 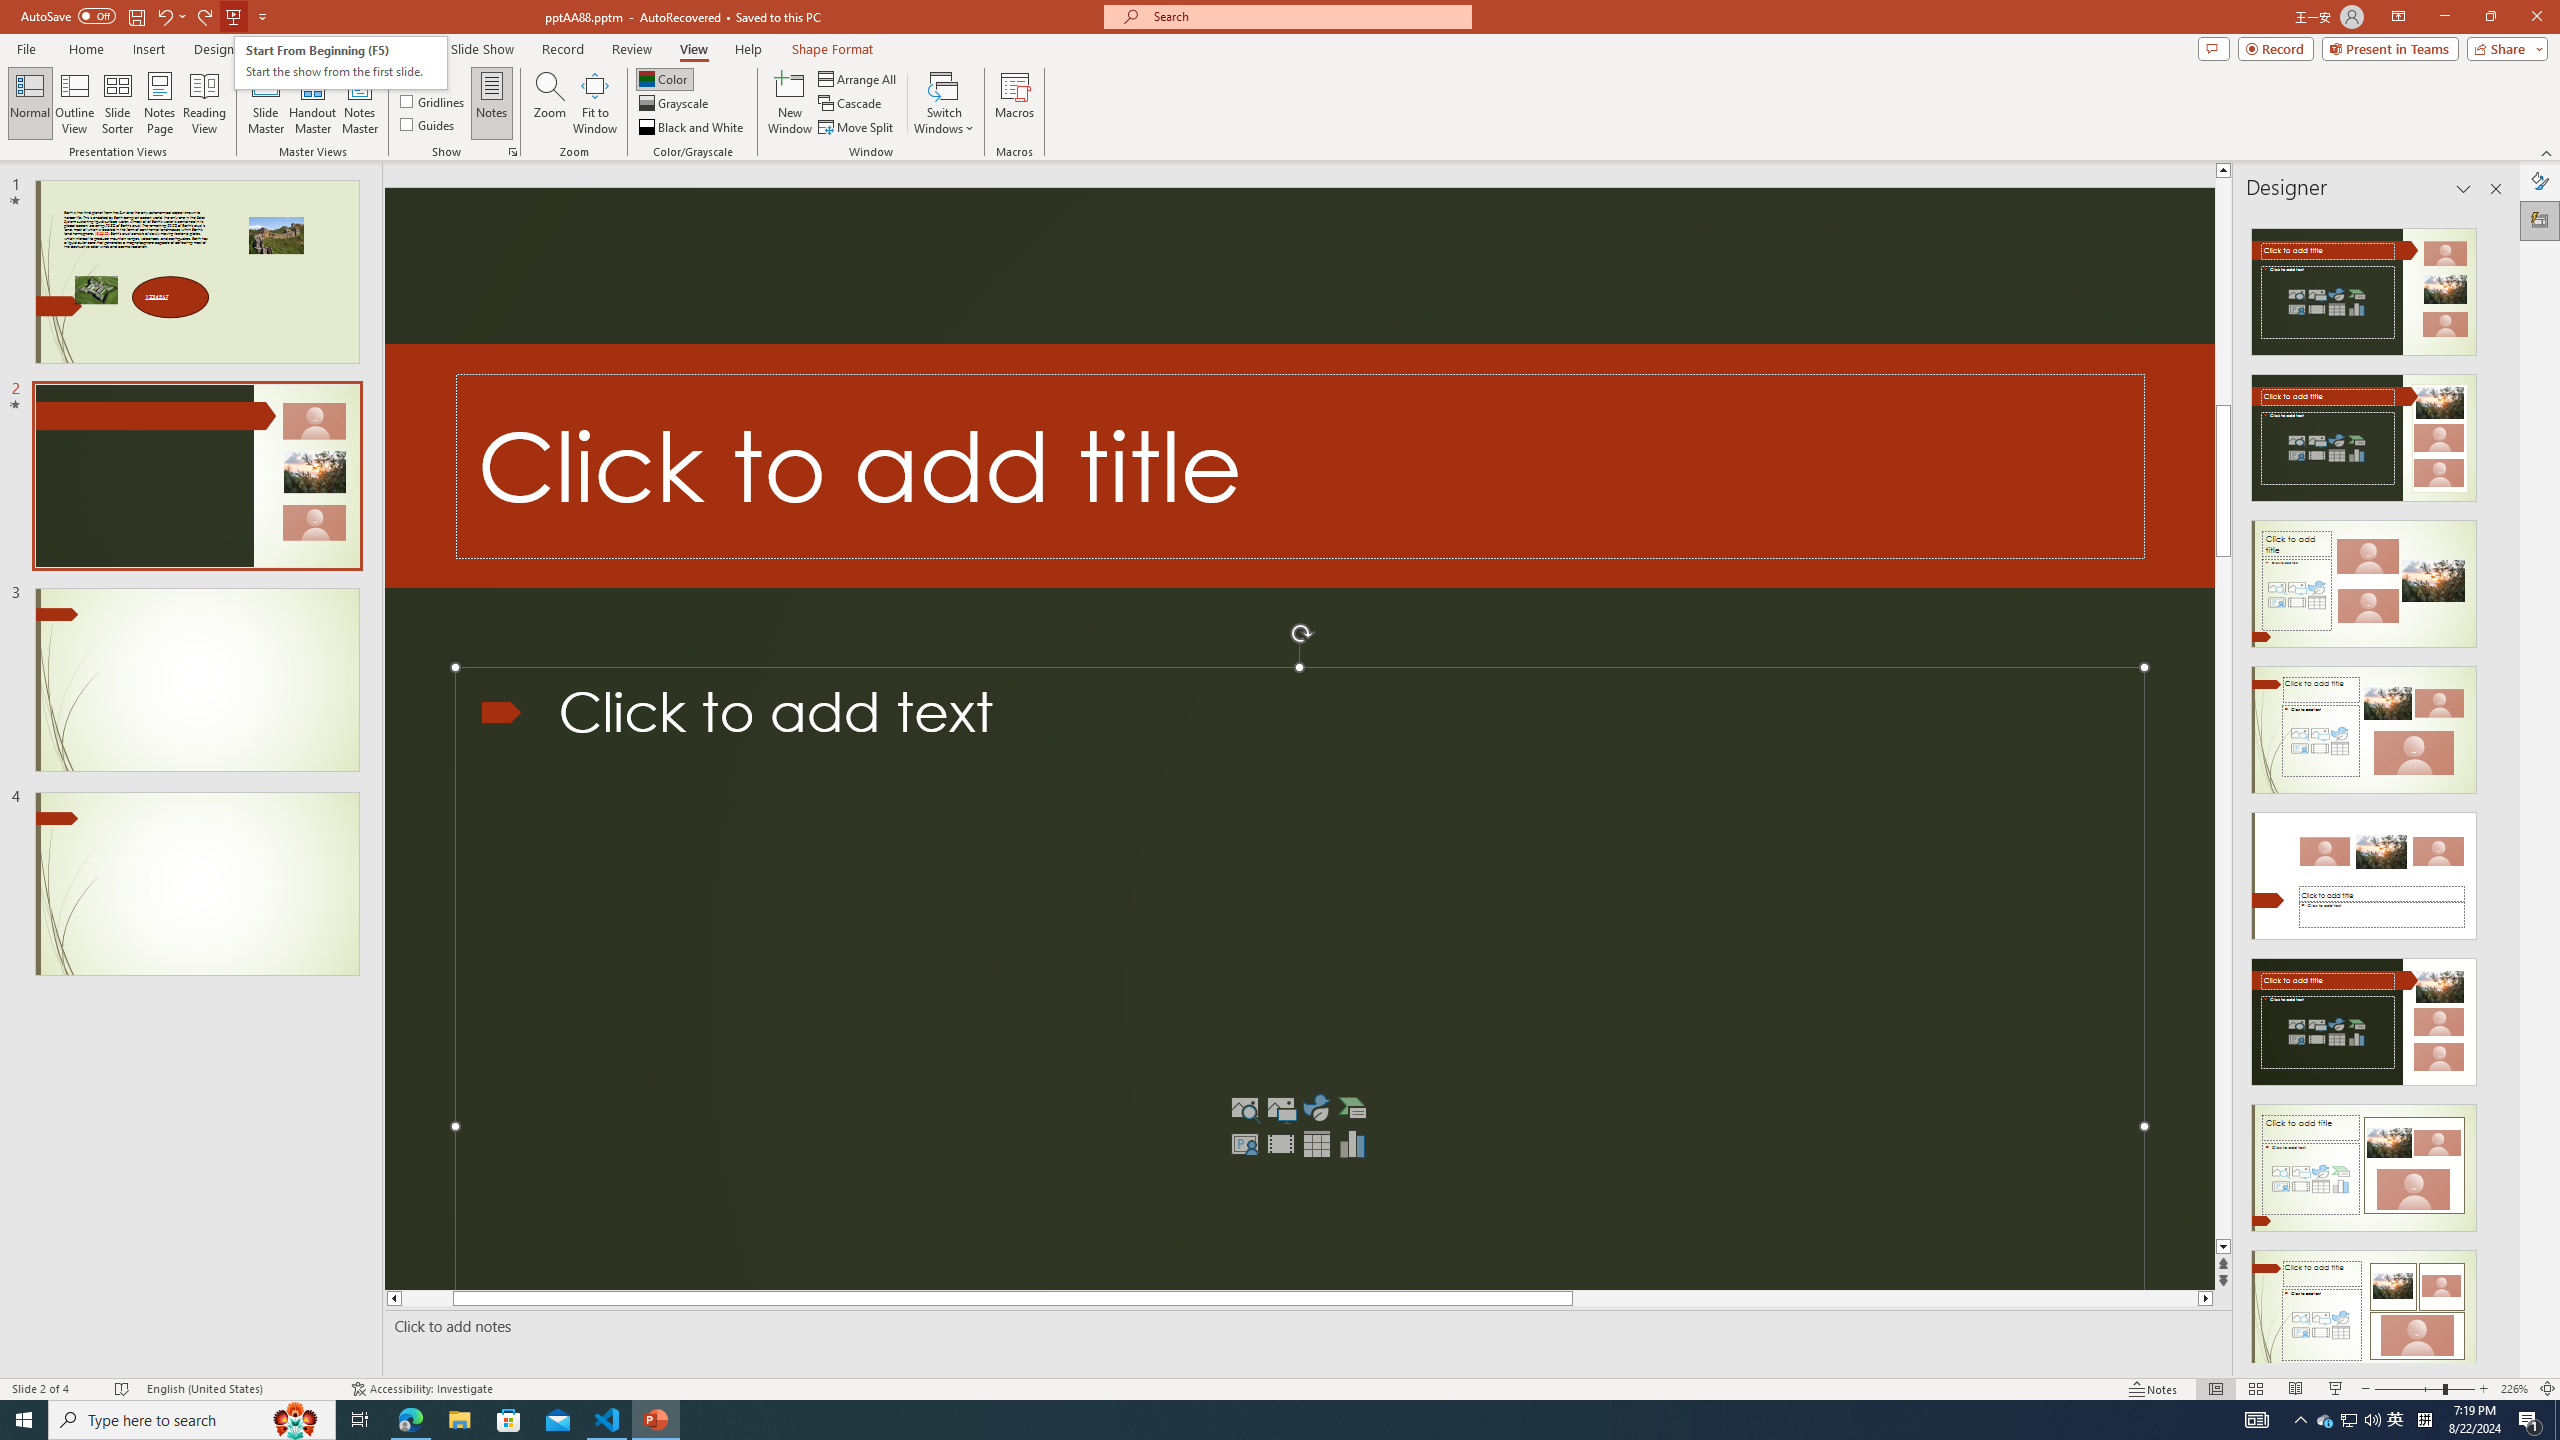 I want to click on Macros, so click(x=1014, y=103).